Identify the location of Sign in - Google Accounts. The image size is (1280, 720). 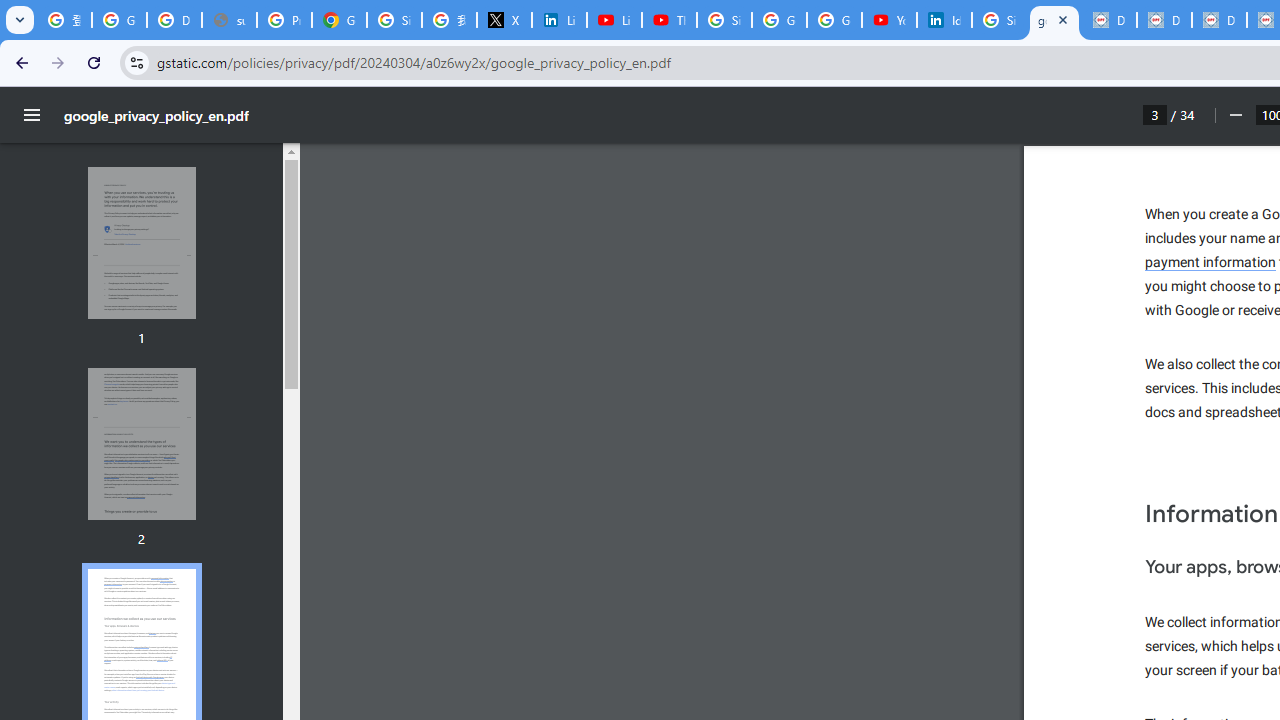
(394, 20).